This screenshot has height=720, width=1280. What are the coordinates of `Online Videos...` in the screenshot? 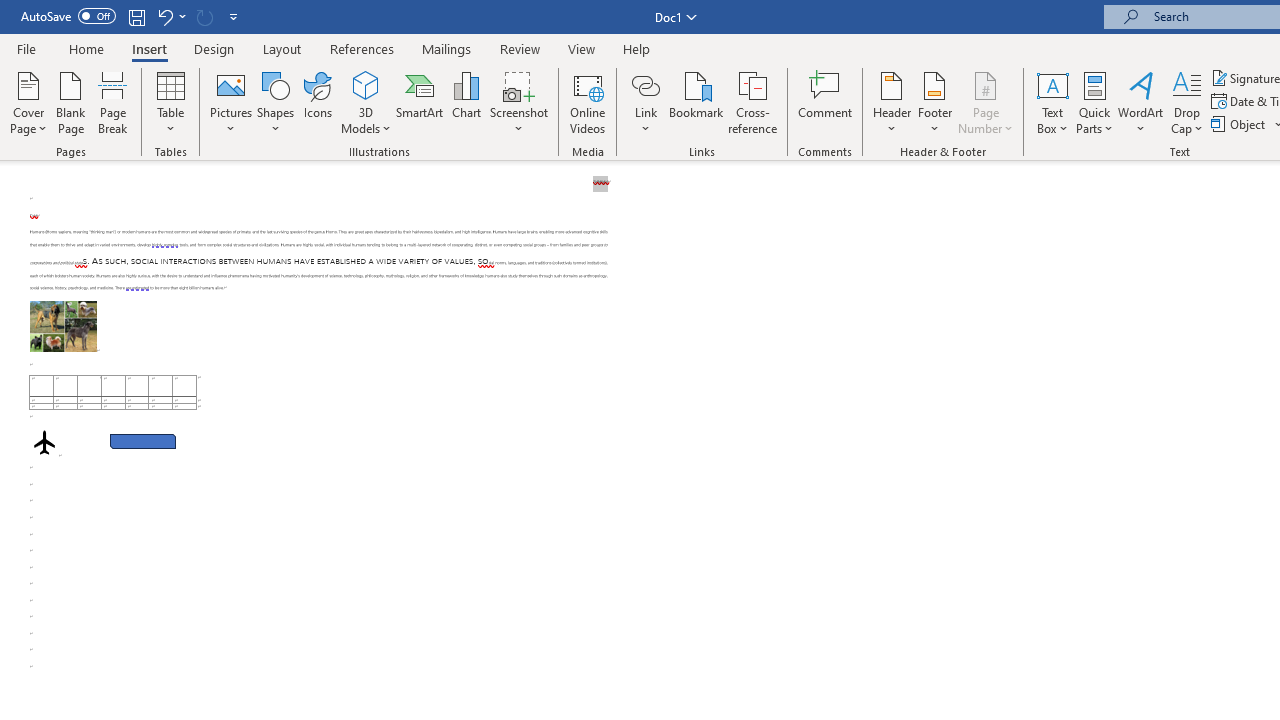 It's located at (588, 102).